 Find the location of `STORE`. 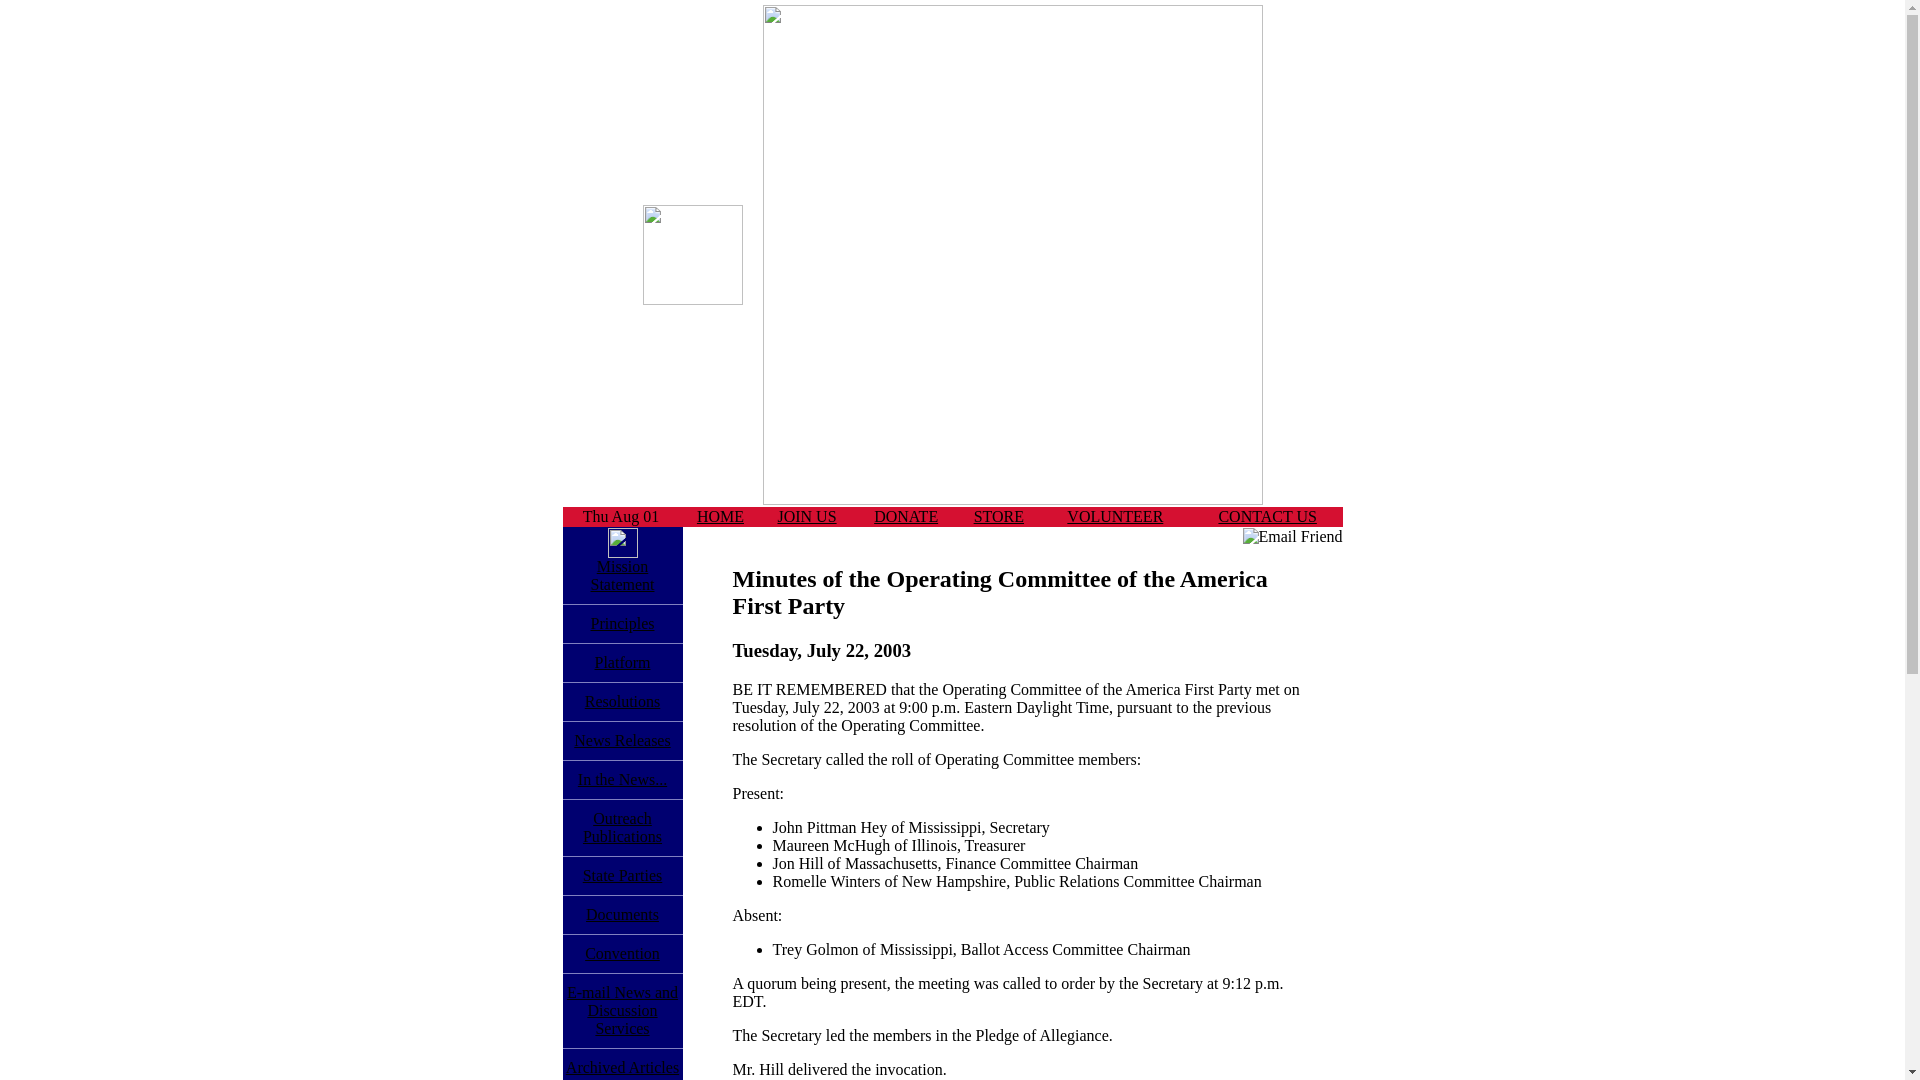

STORE is located at coordinates (622, 740).